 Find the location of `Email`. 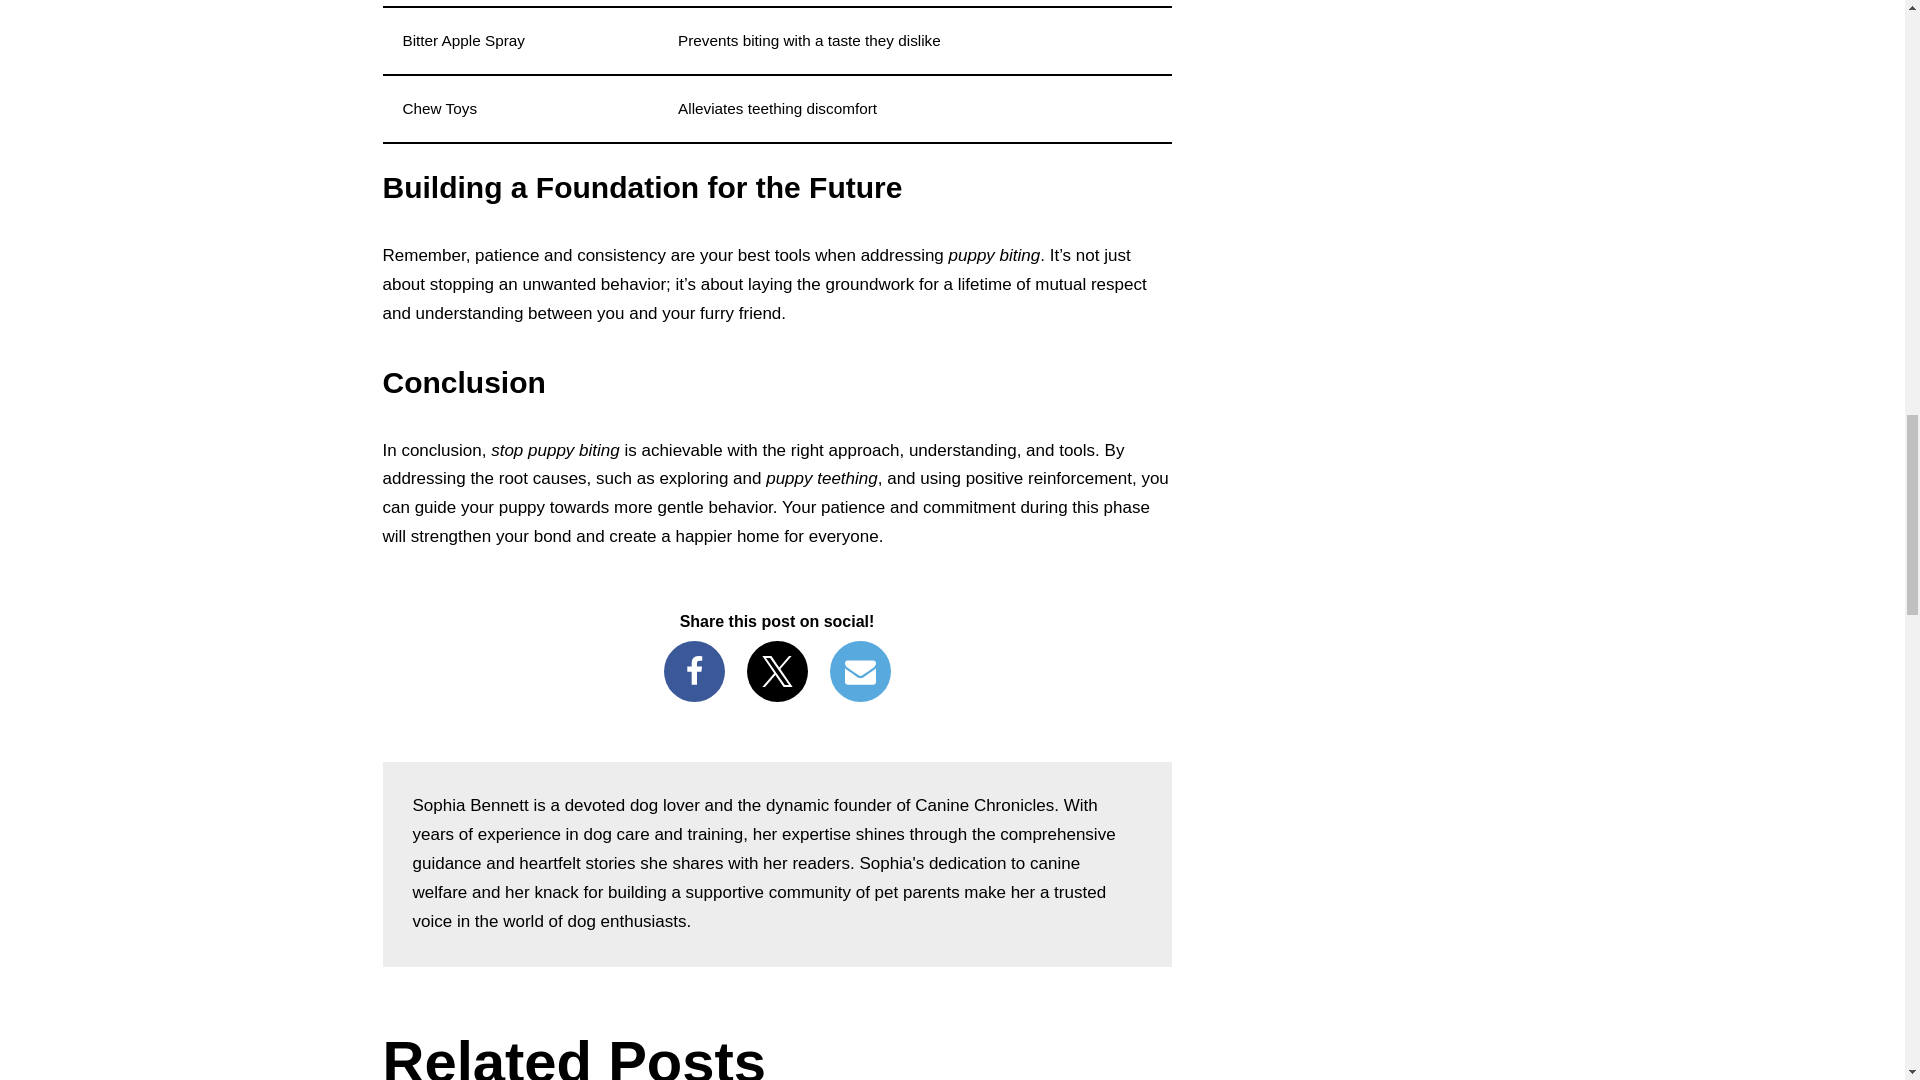

Email is located at coordinates (860, 672).